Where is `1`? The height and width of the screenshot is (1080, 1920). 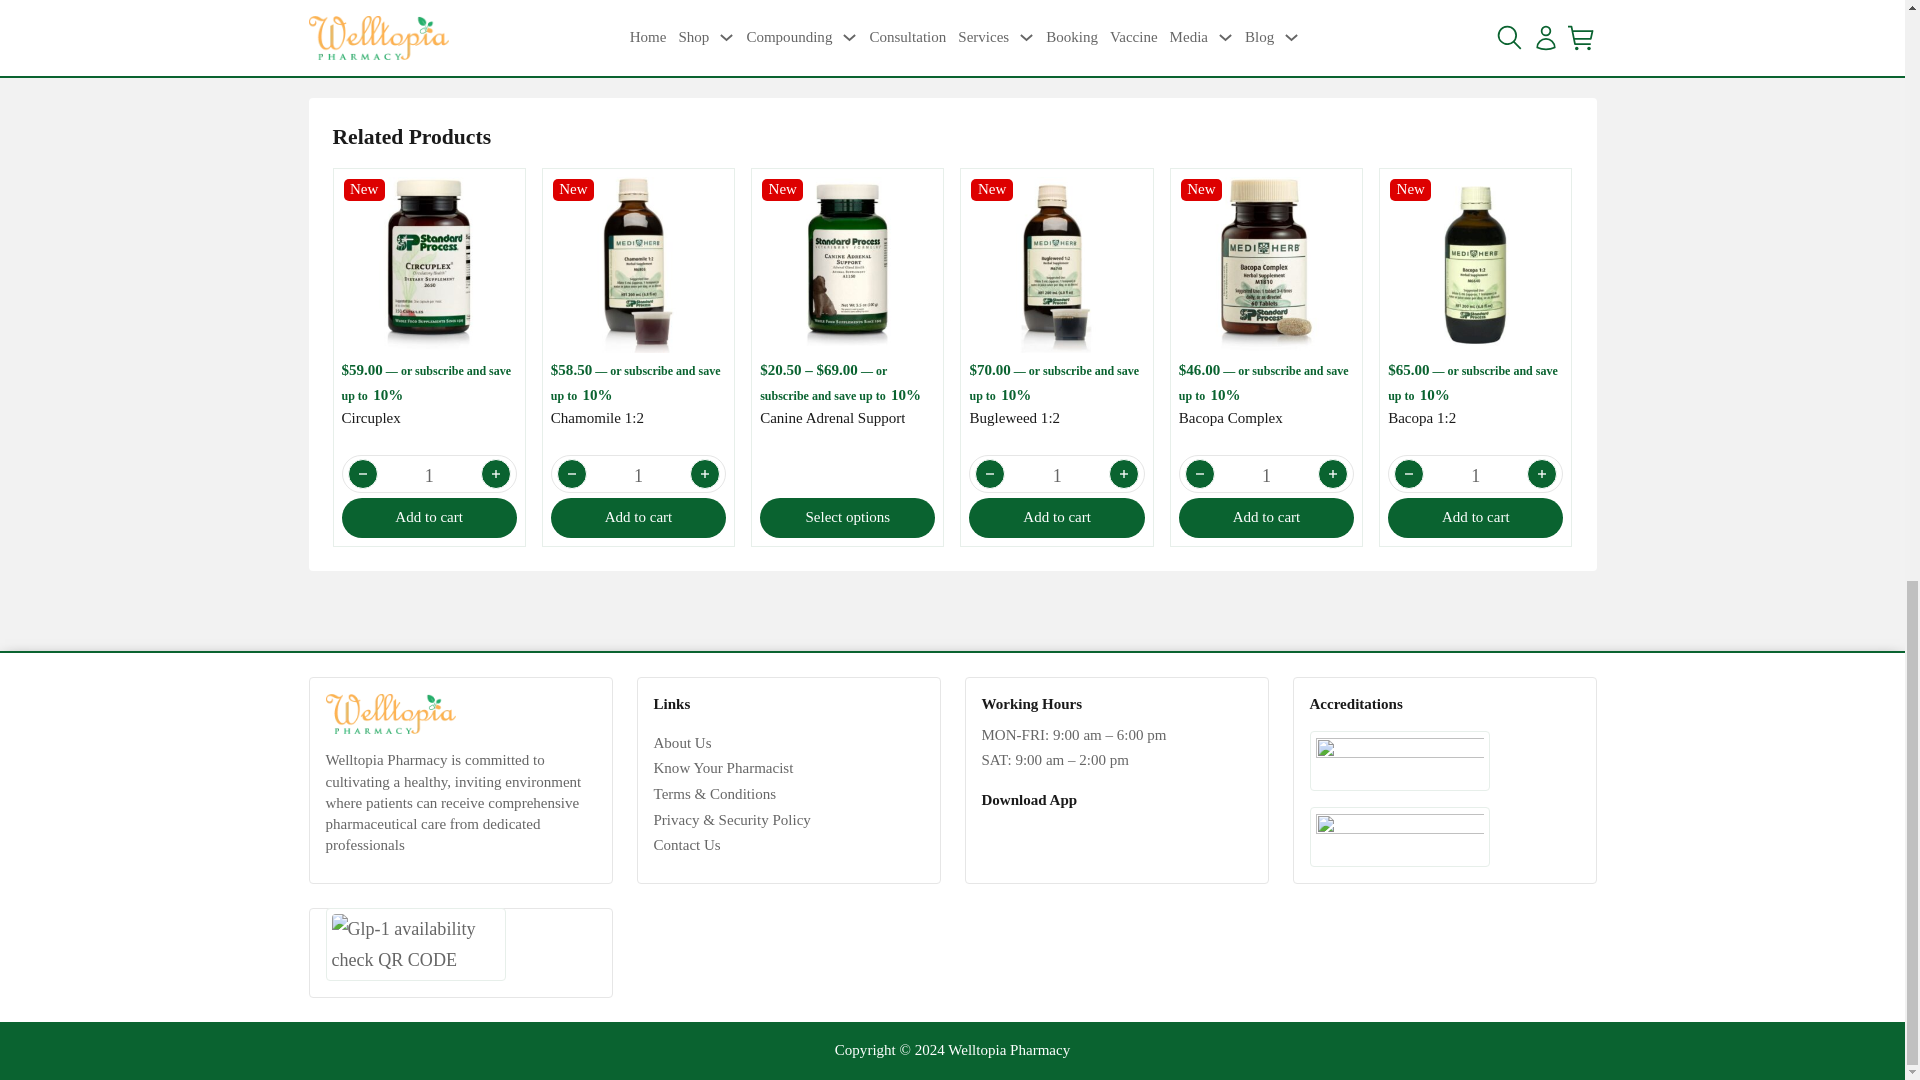
1 is located at coordinates (1266, 475).